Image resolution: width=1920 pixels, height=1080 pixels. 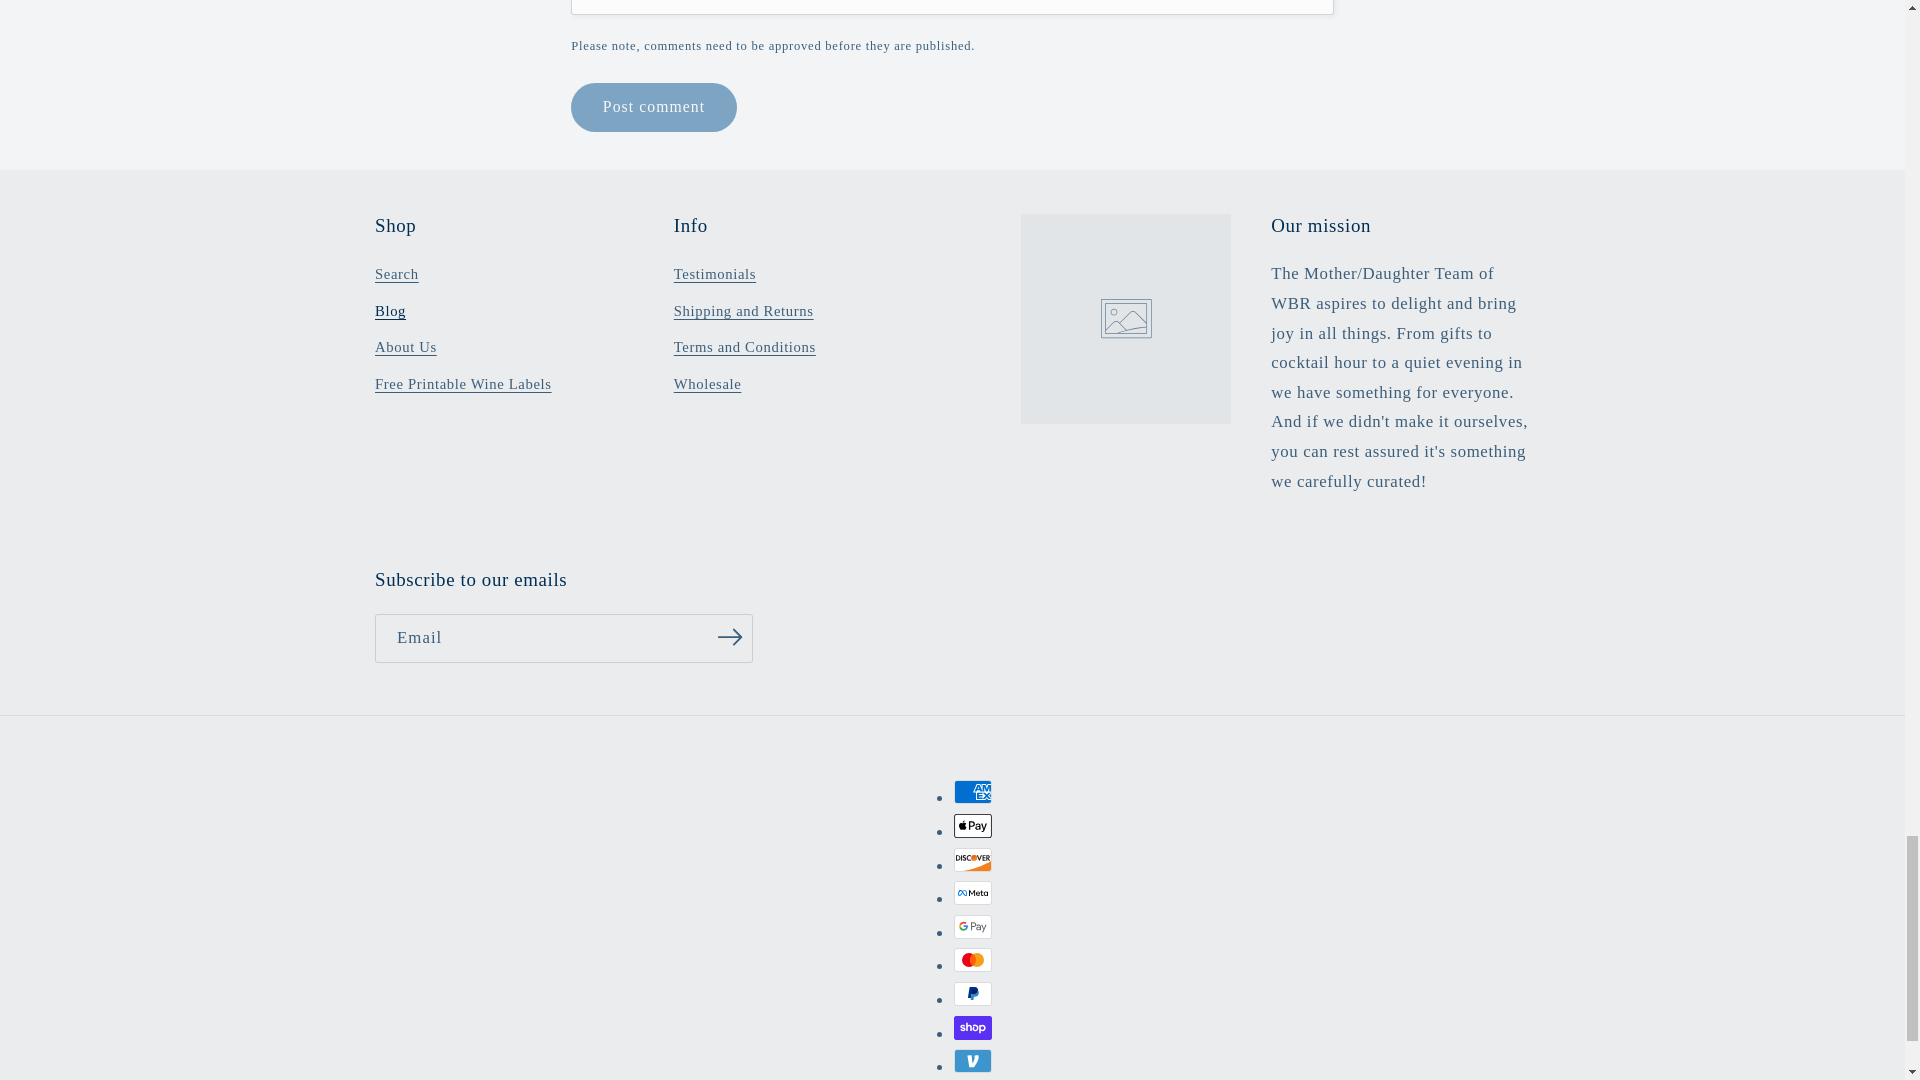 I want to click on PayPal, so click(x=973, y=993).